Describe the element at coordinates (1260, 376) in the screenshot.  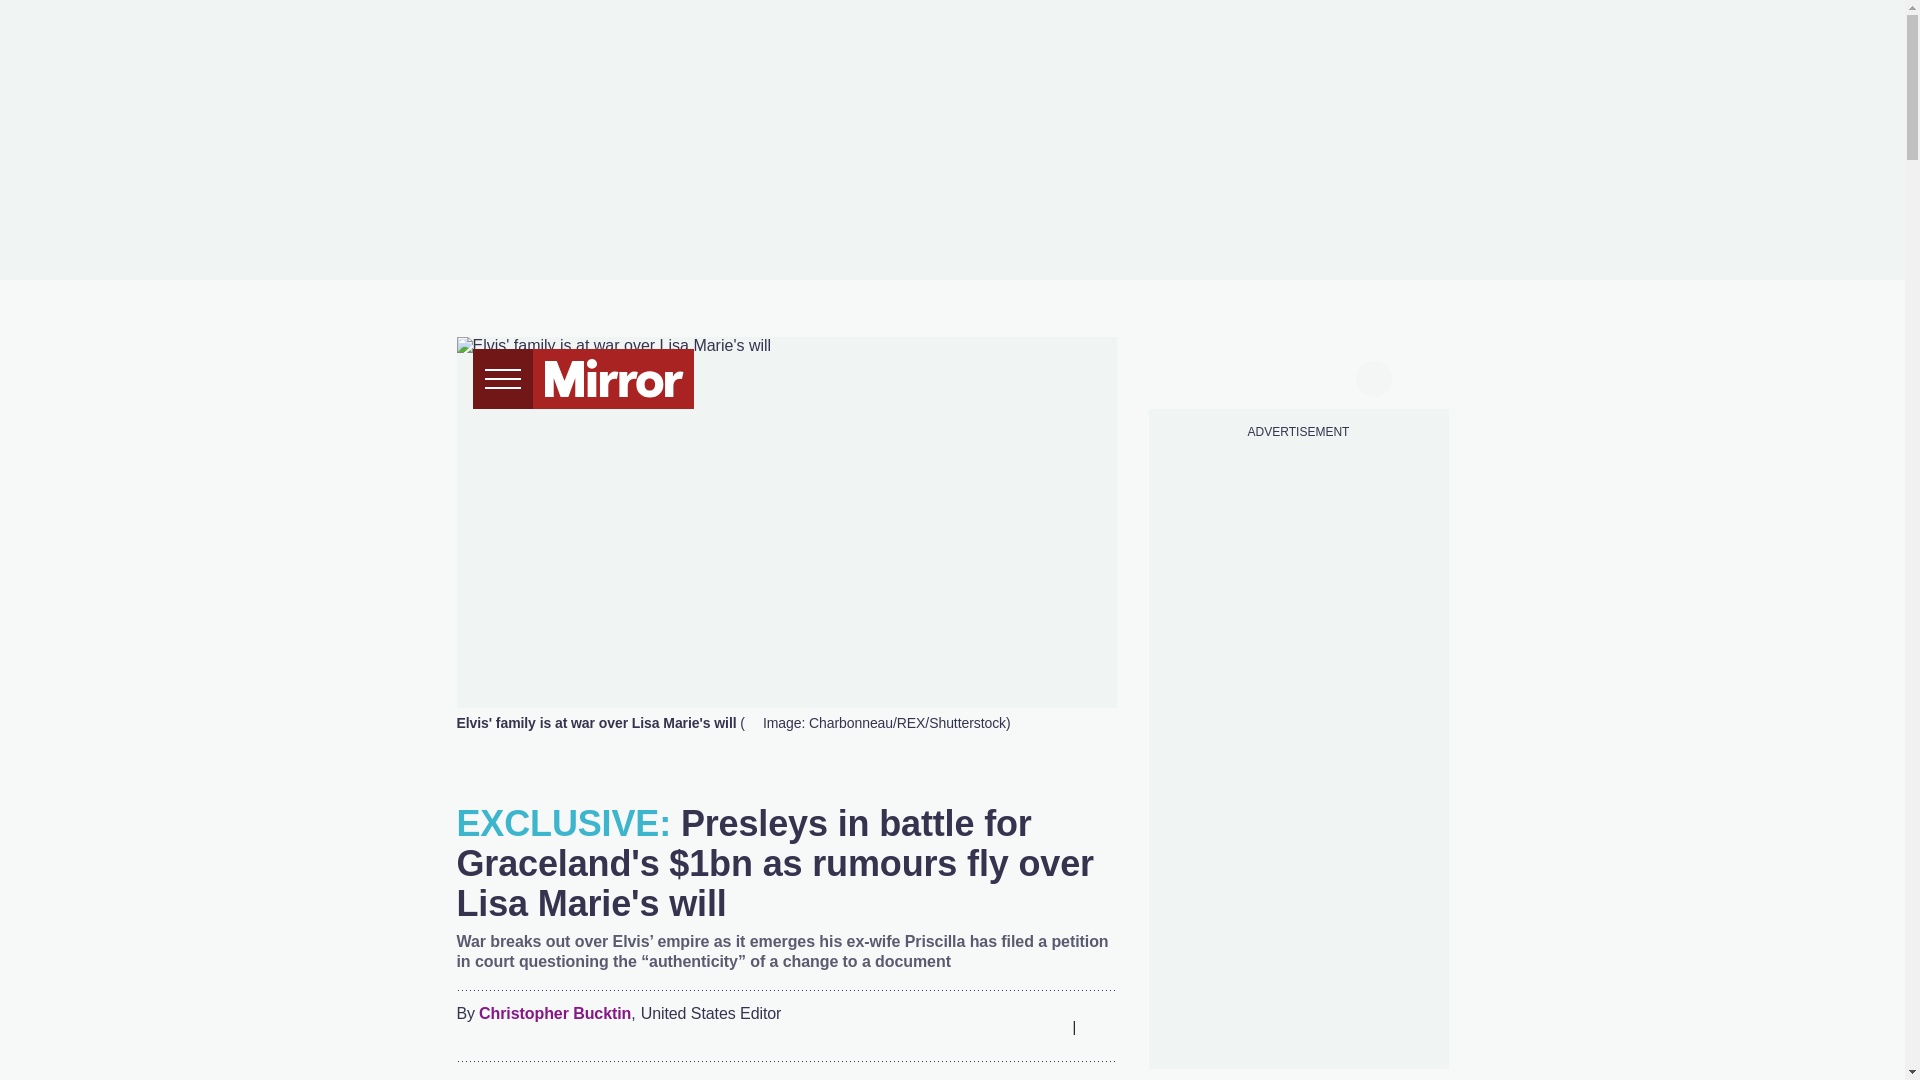
I see `tiktok` at that location.